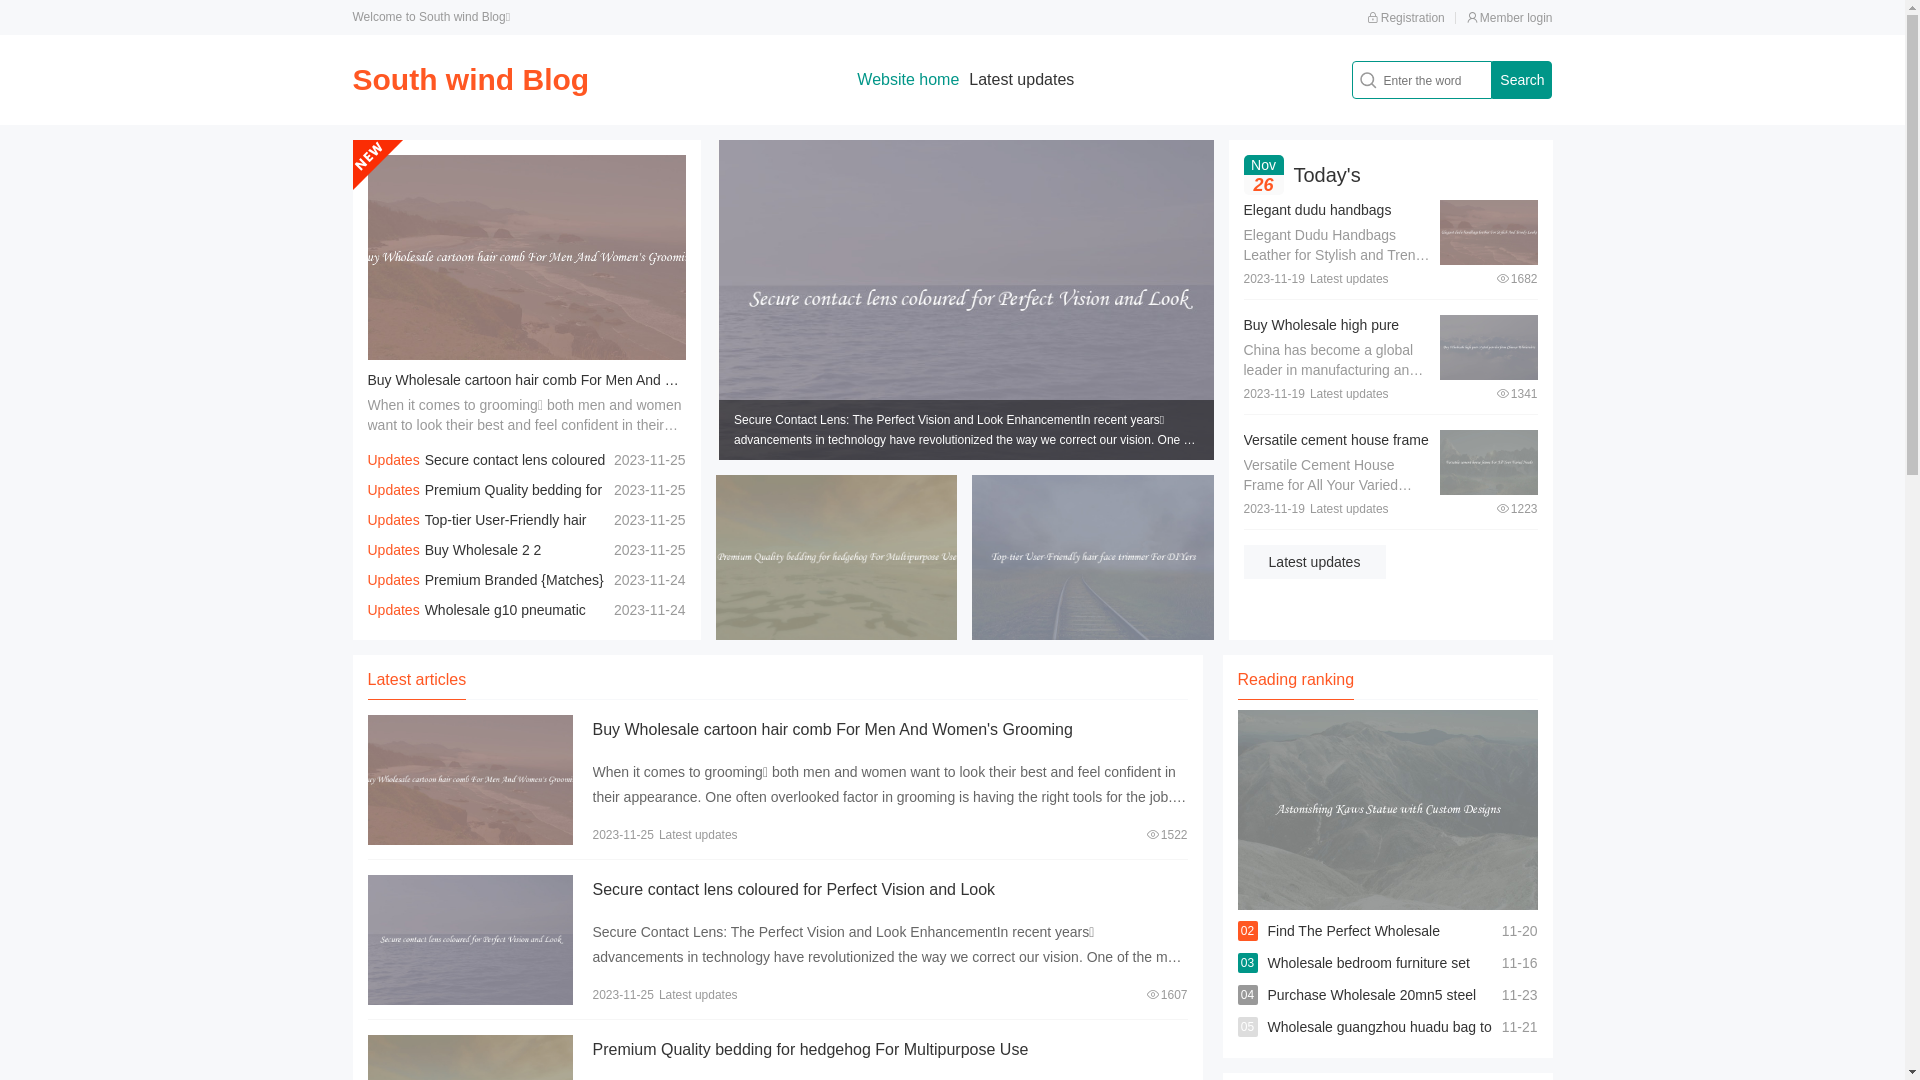  Describe the element at coordinates (1510, 18) in the screenshot. I see `Member login` at that location.